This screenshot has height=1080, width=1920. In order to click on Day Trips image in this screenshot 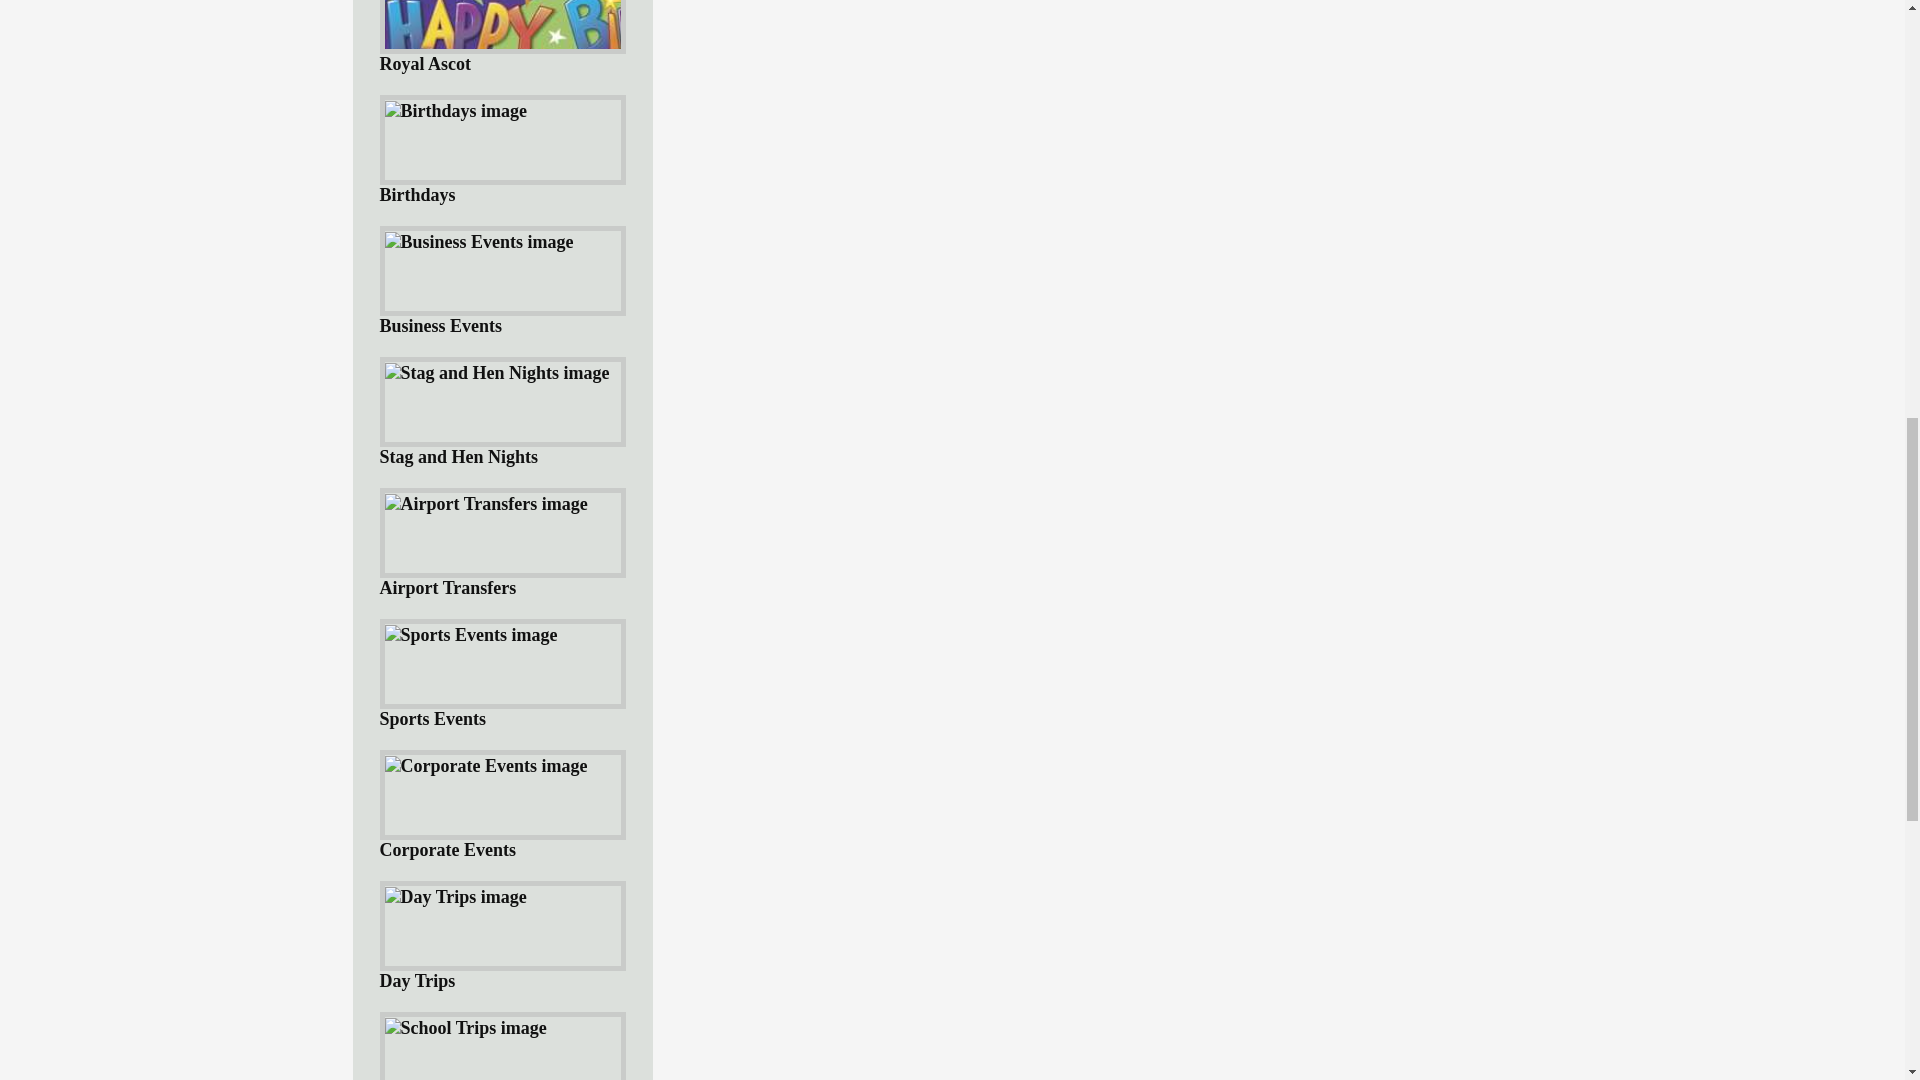, I will do `click(455, 897)`.